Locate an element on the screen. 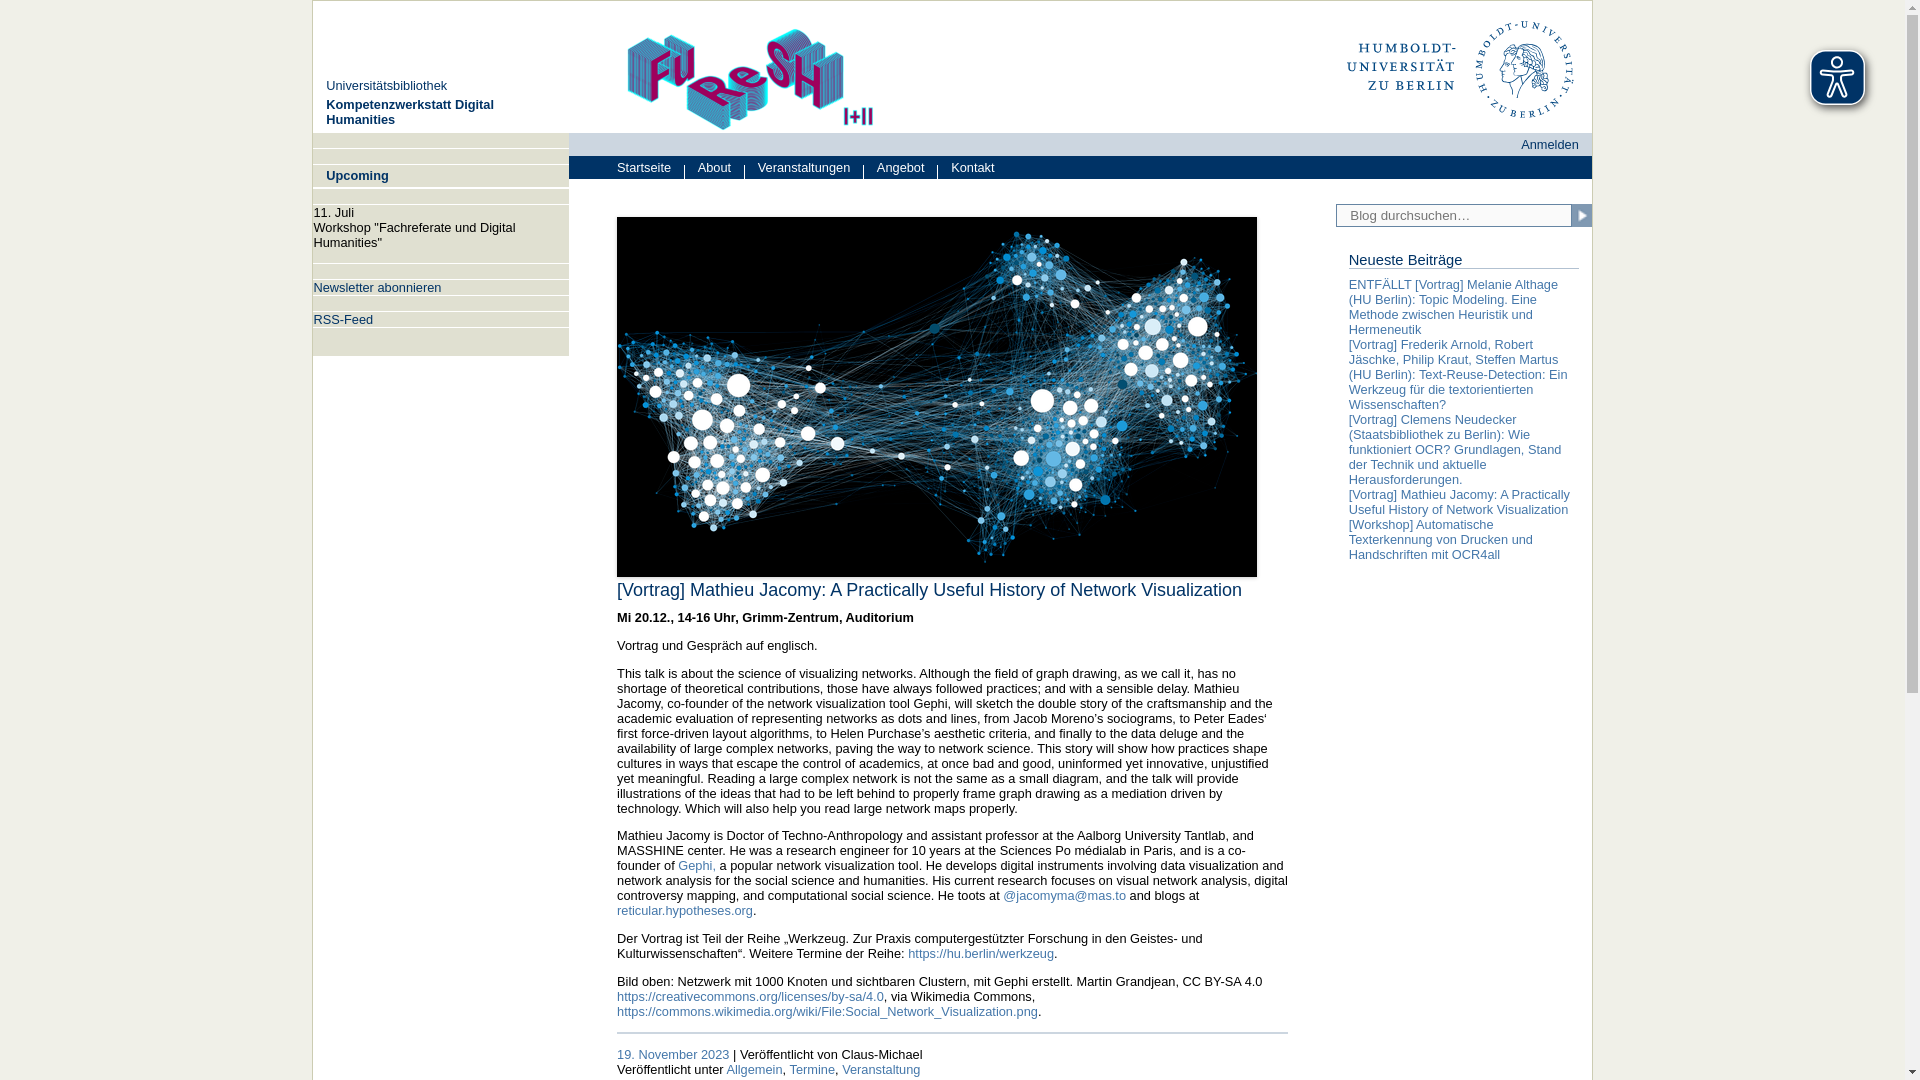 The width and height of the screenshot is (1920, 1080). Veranstaltungen is located at coordinates (803, 167).